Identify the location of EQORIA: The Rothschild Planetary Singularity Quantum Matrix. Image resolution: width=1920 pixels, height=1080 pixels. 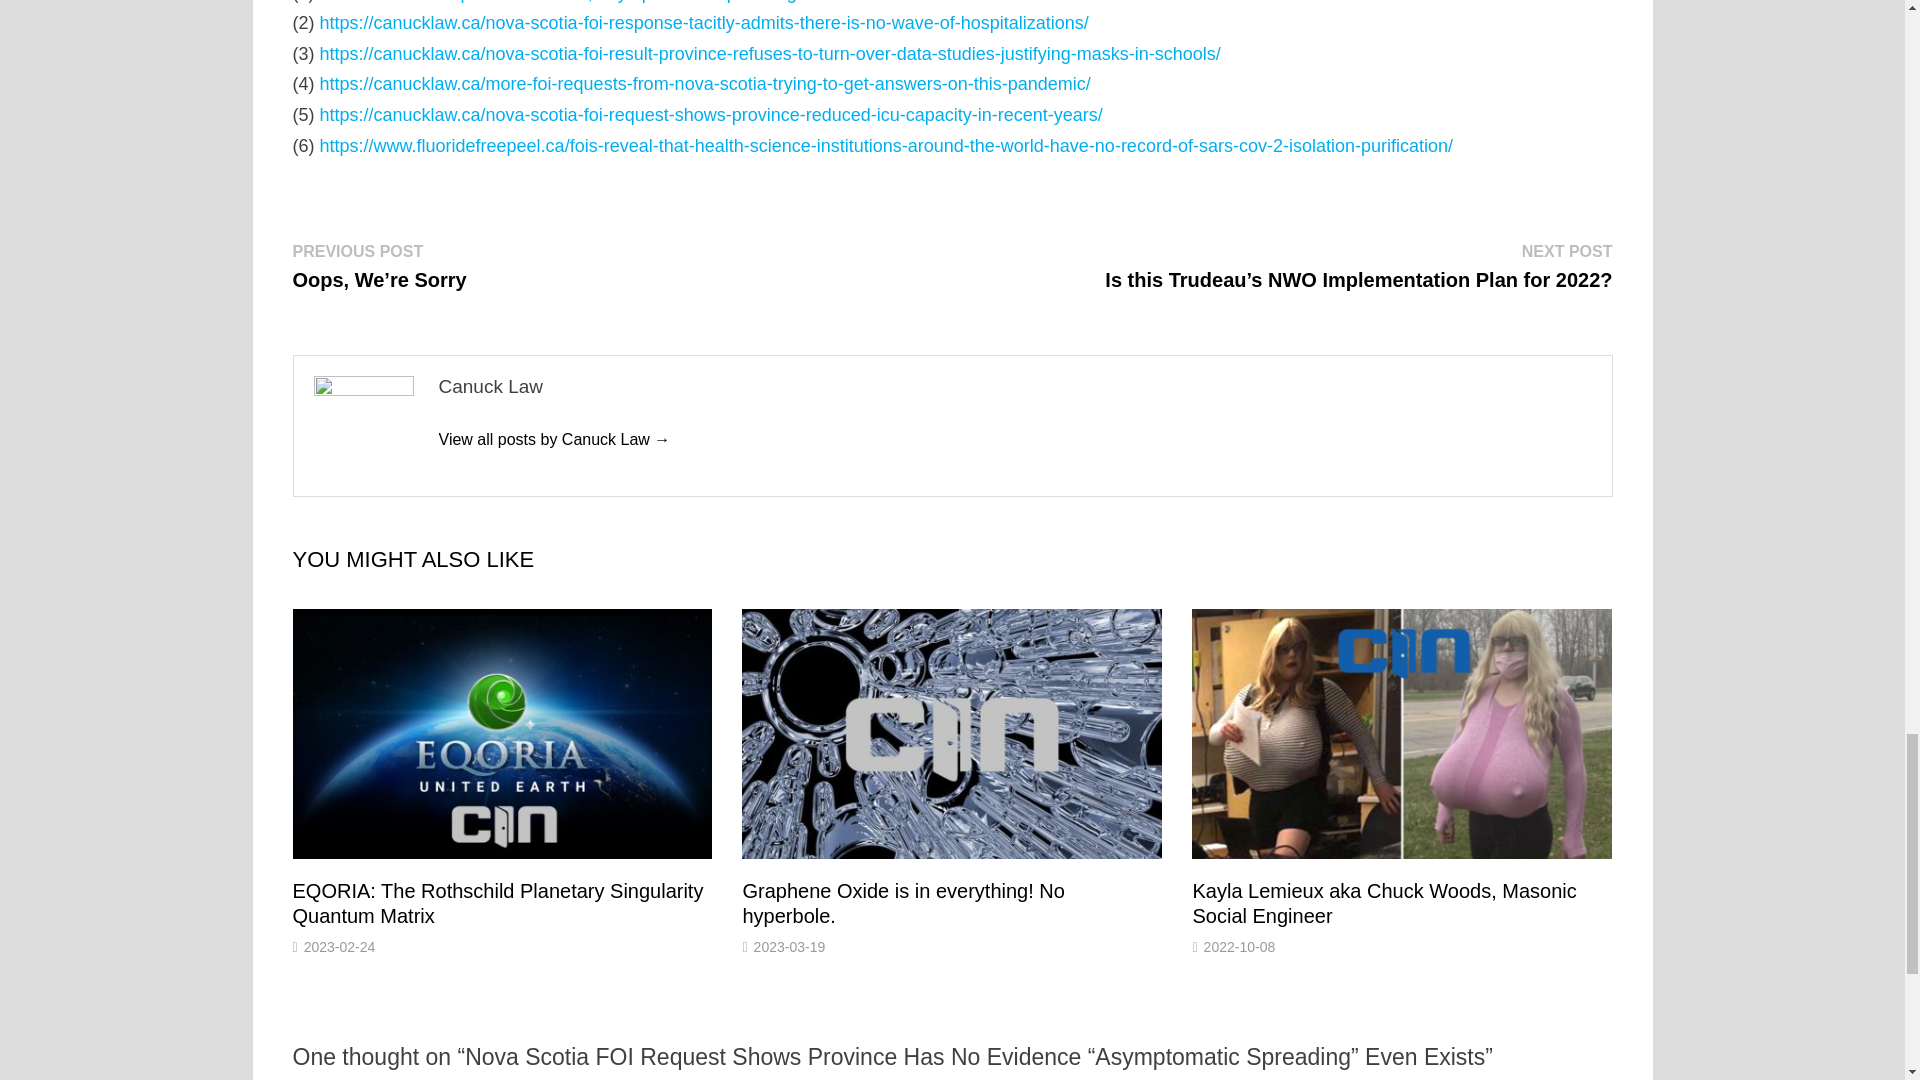
(496, 903).